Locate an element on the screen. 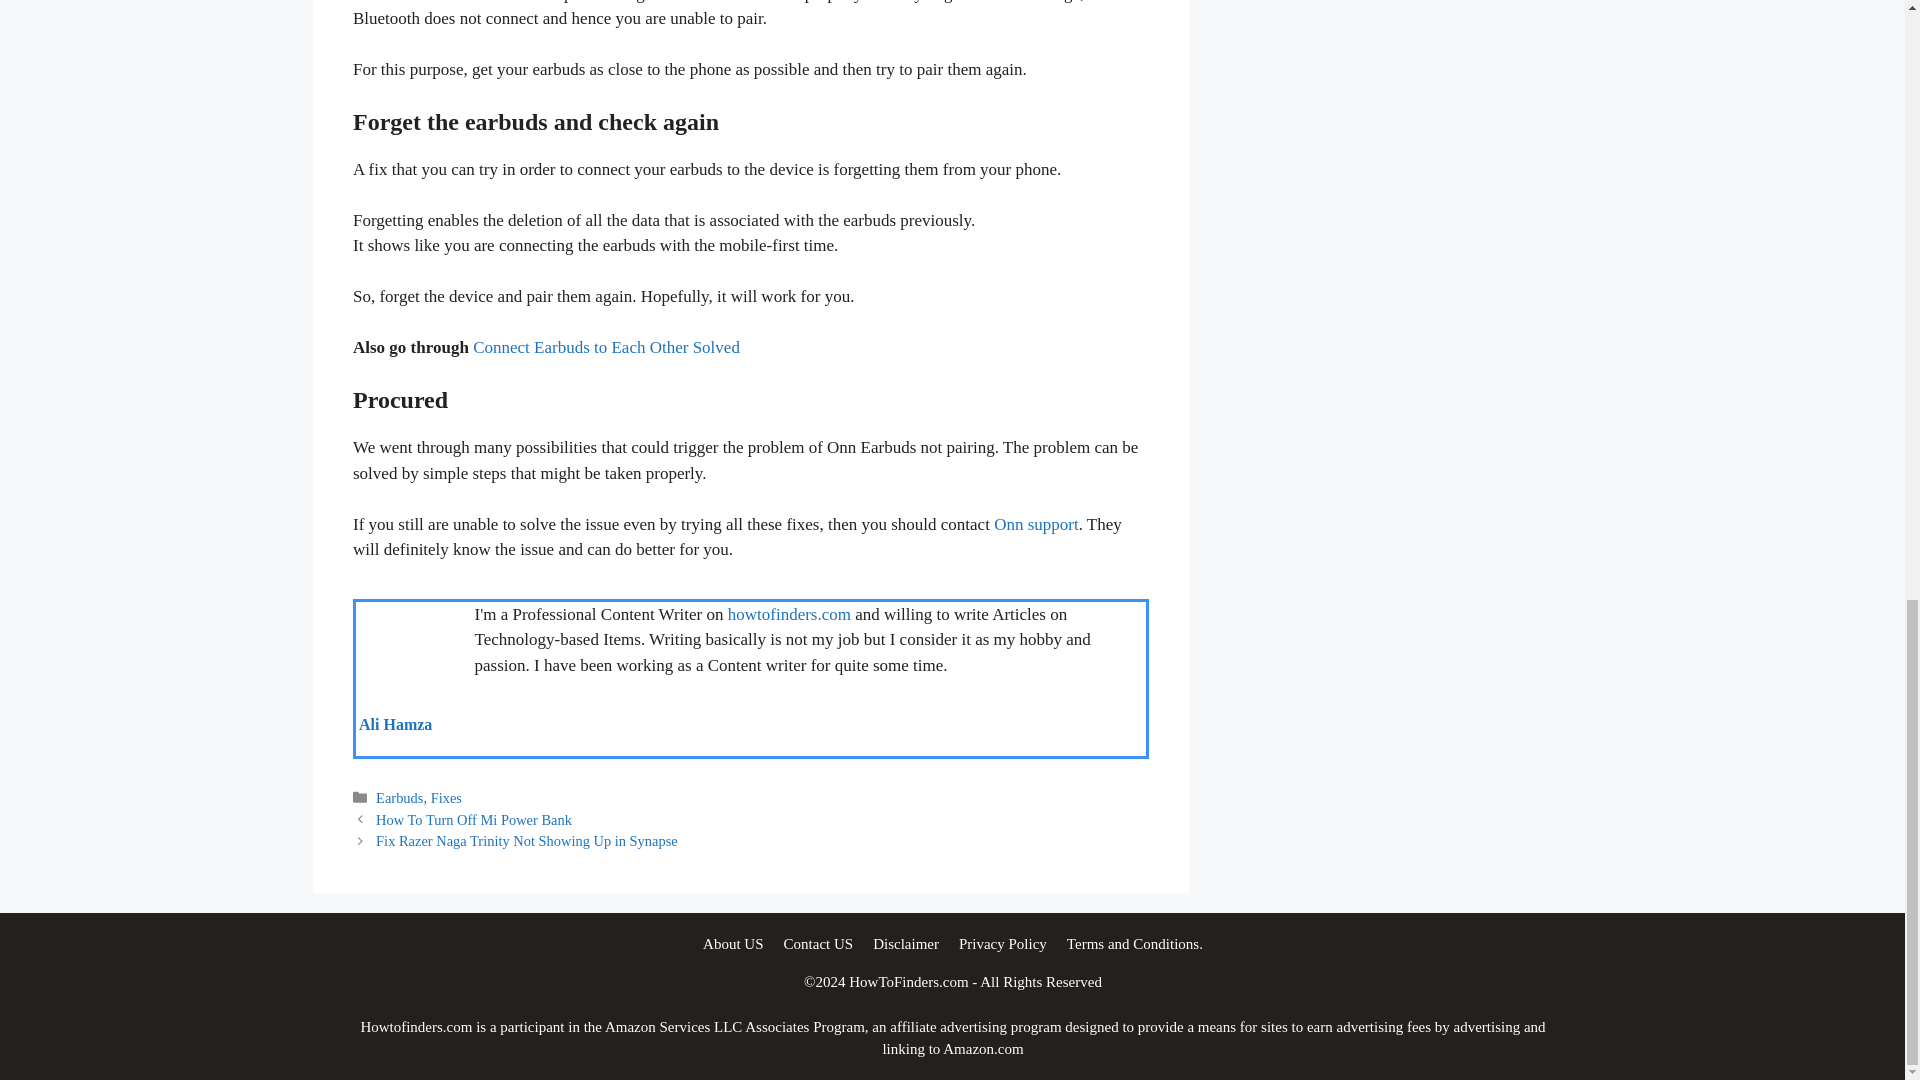 The width and height of the screenshot is (1920, 1080). howtofinders.com is located at coordinates (788, 614).